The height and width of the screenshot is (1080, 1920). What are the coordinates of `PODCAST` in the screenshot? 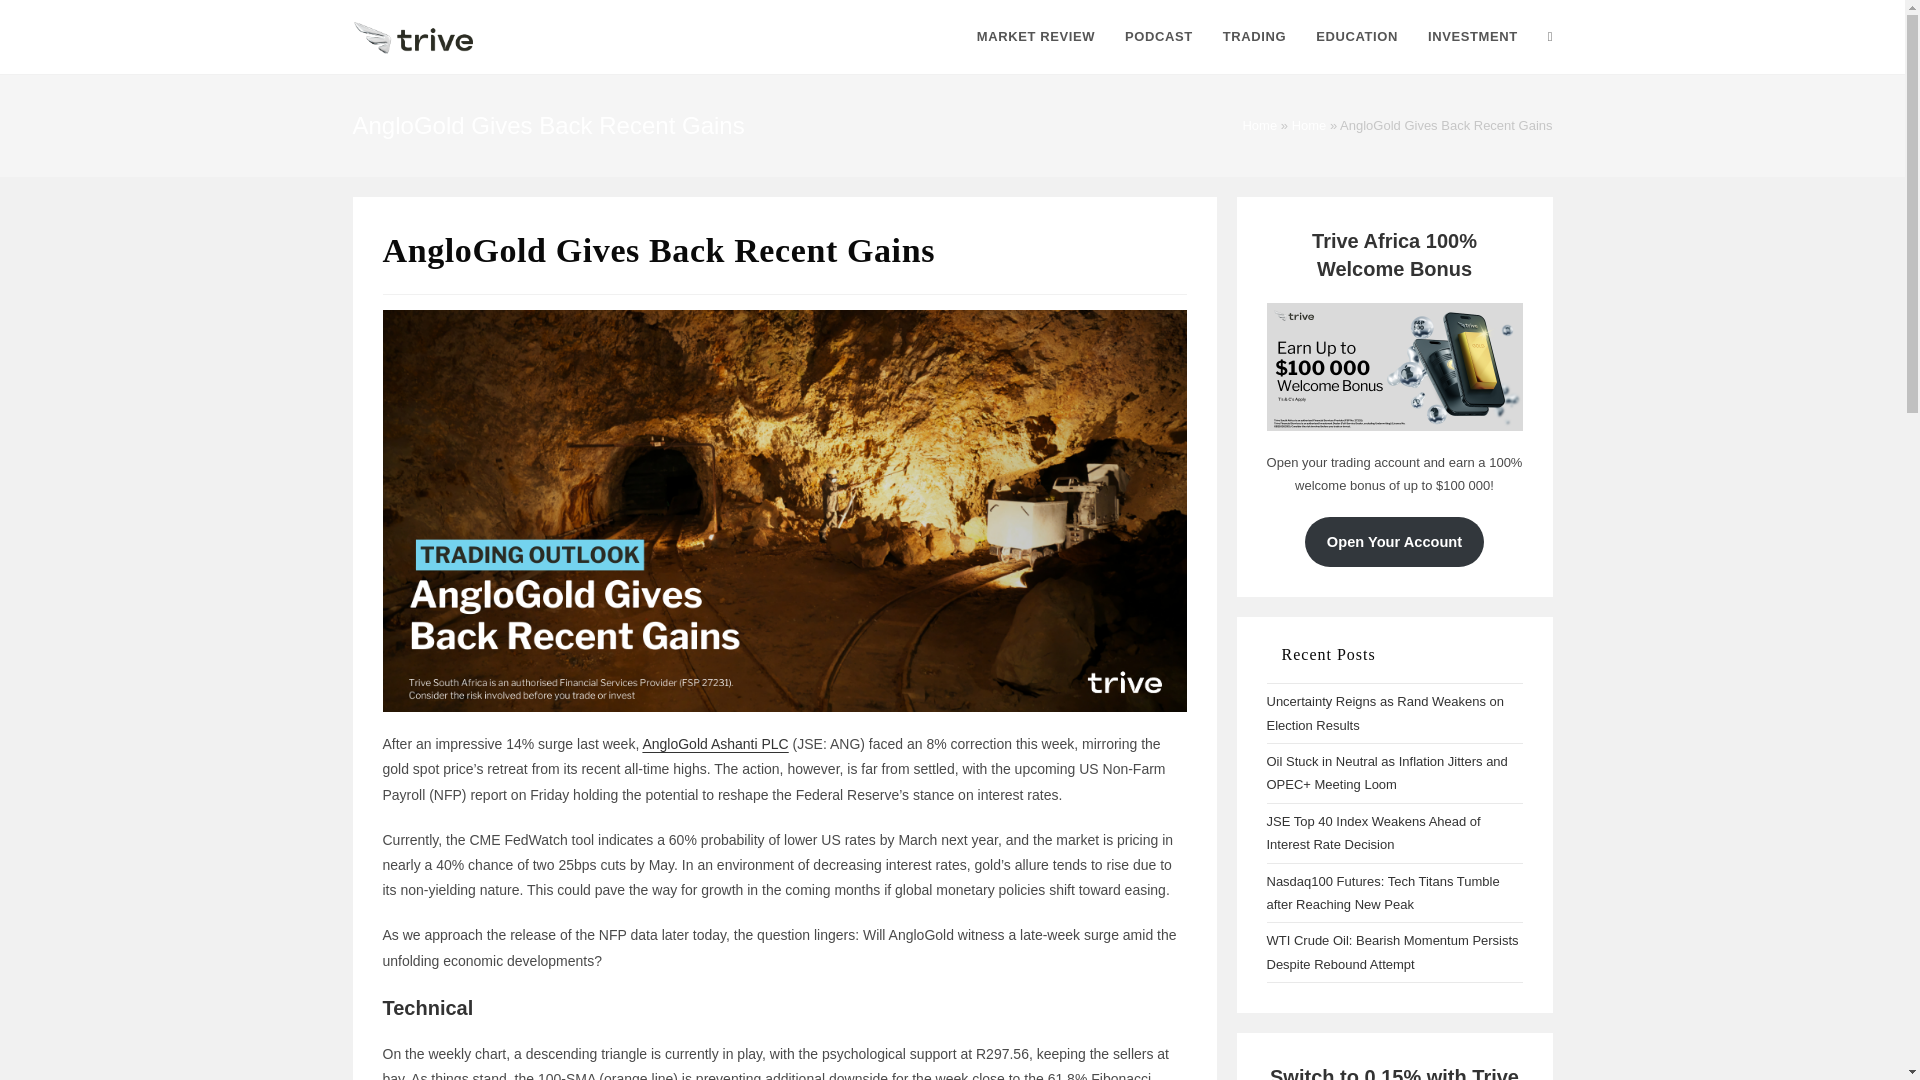 It's located at (1158, 37).